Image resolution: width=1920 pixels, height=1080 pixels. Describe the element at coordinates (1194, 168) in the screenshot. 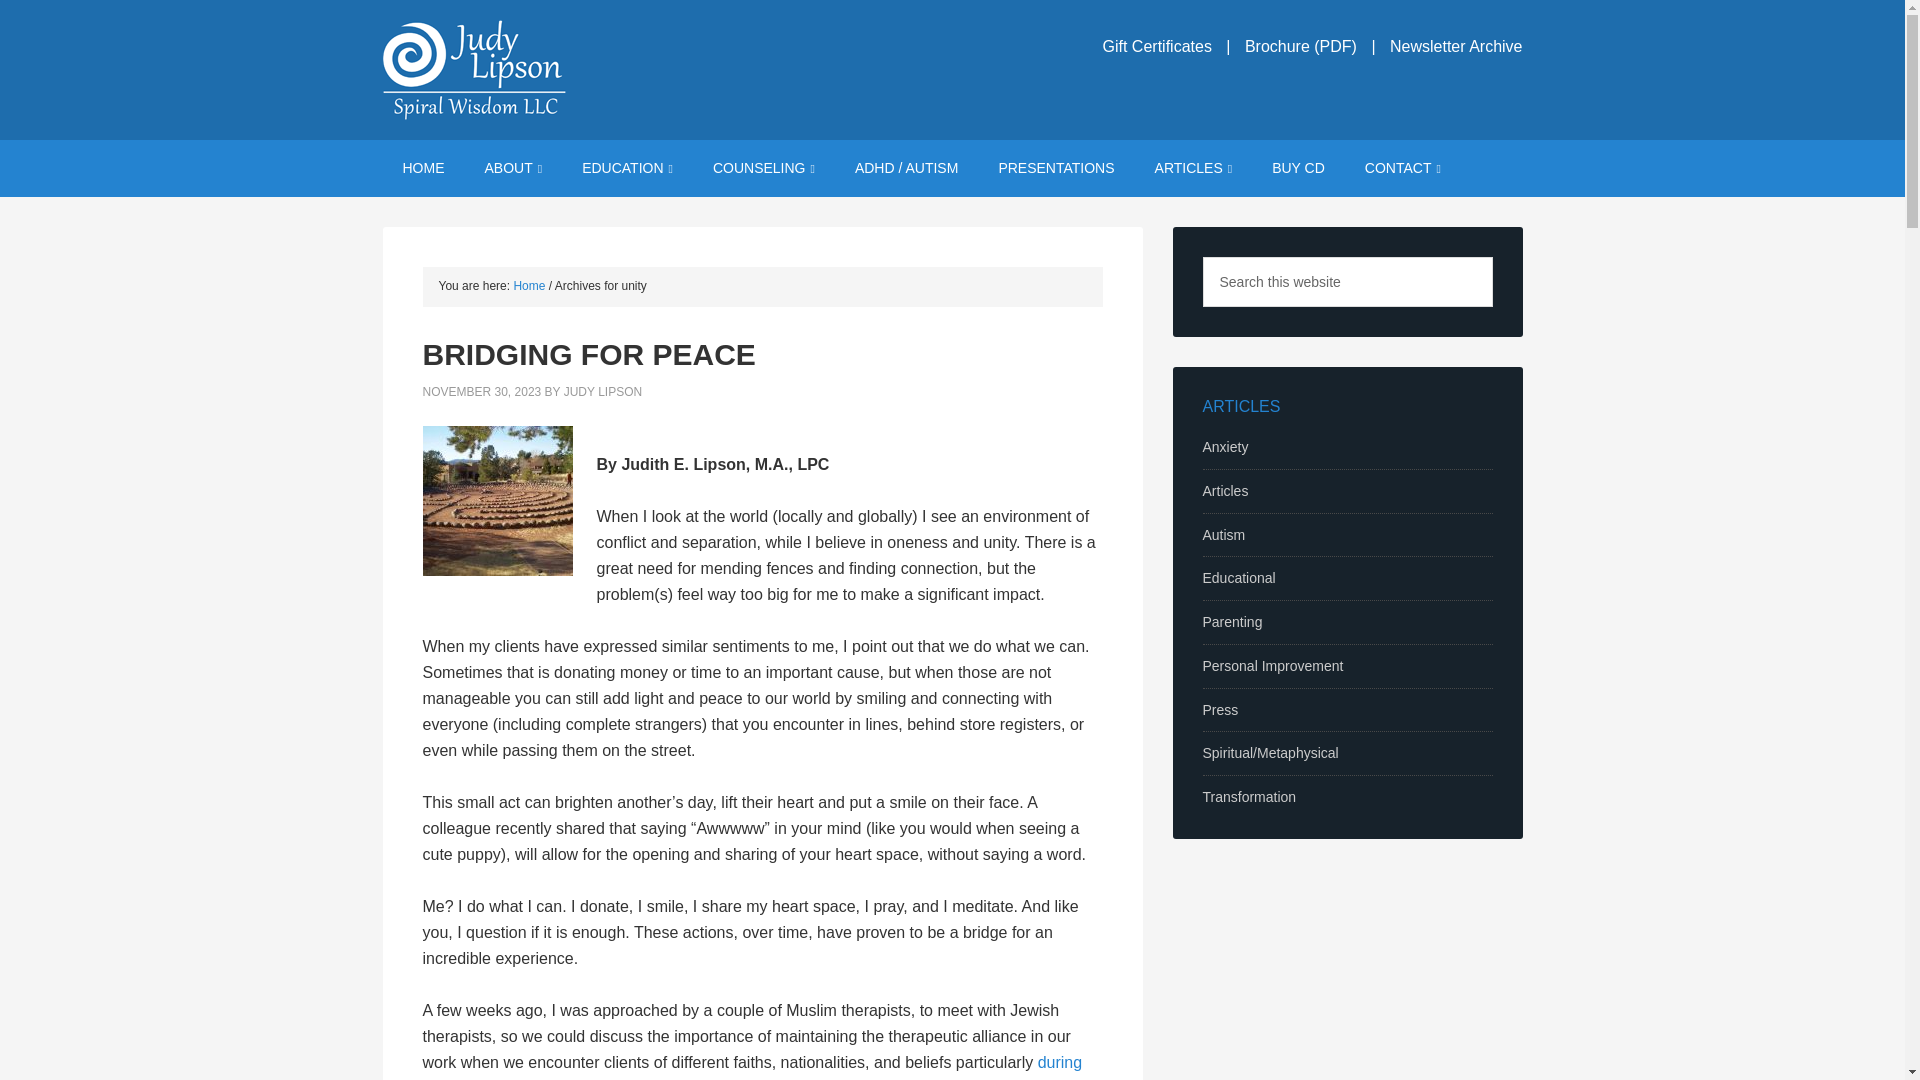

I see `ARTICLES` at that location.